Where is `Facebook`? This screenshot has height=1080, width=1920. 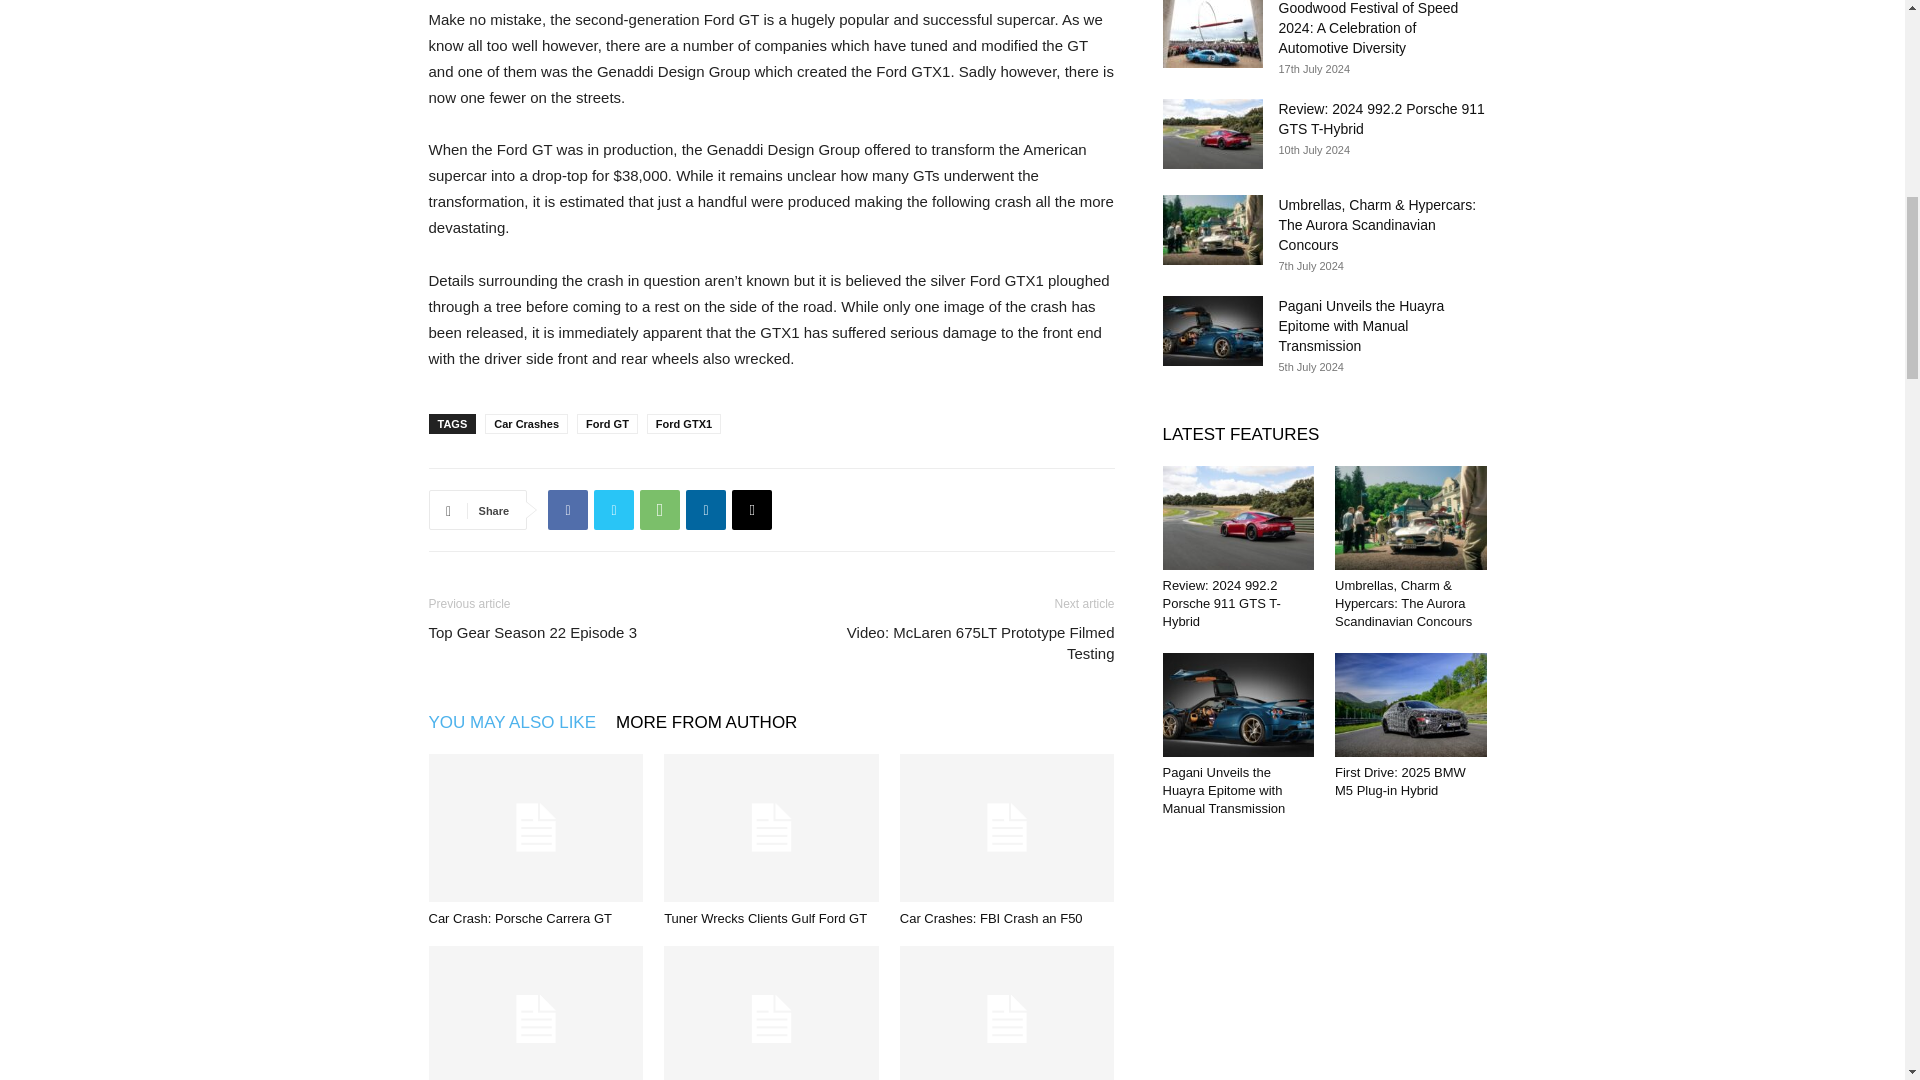
Facebook is located at coordinates (567, 510).